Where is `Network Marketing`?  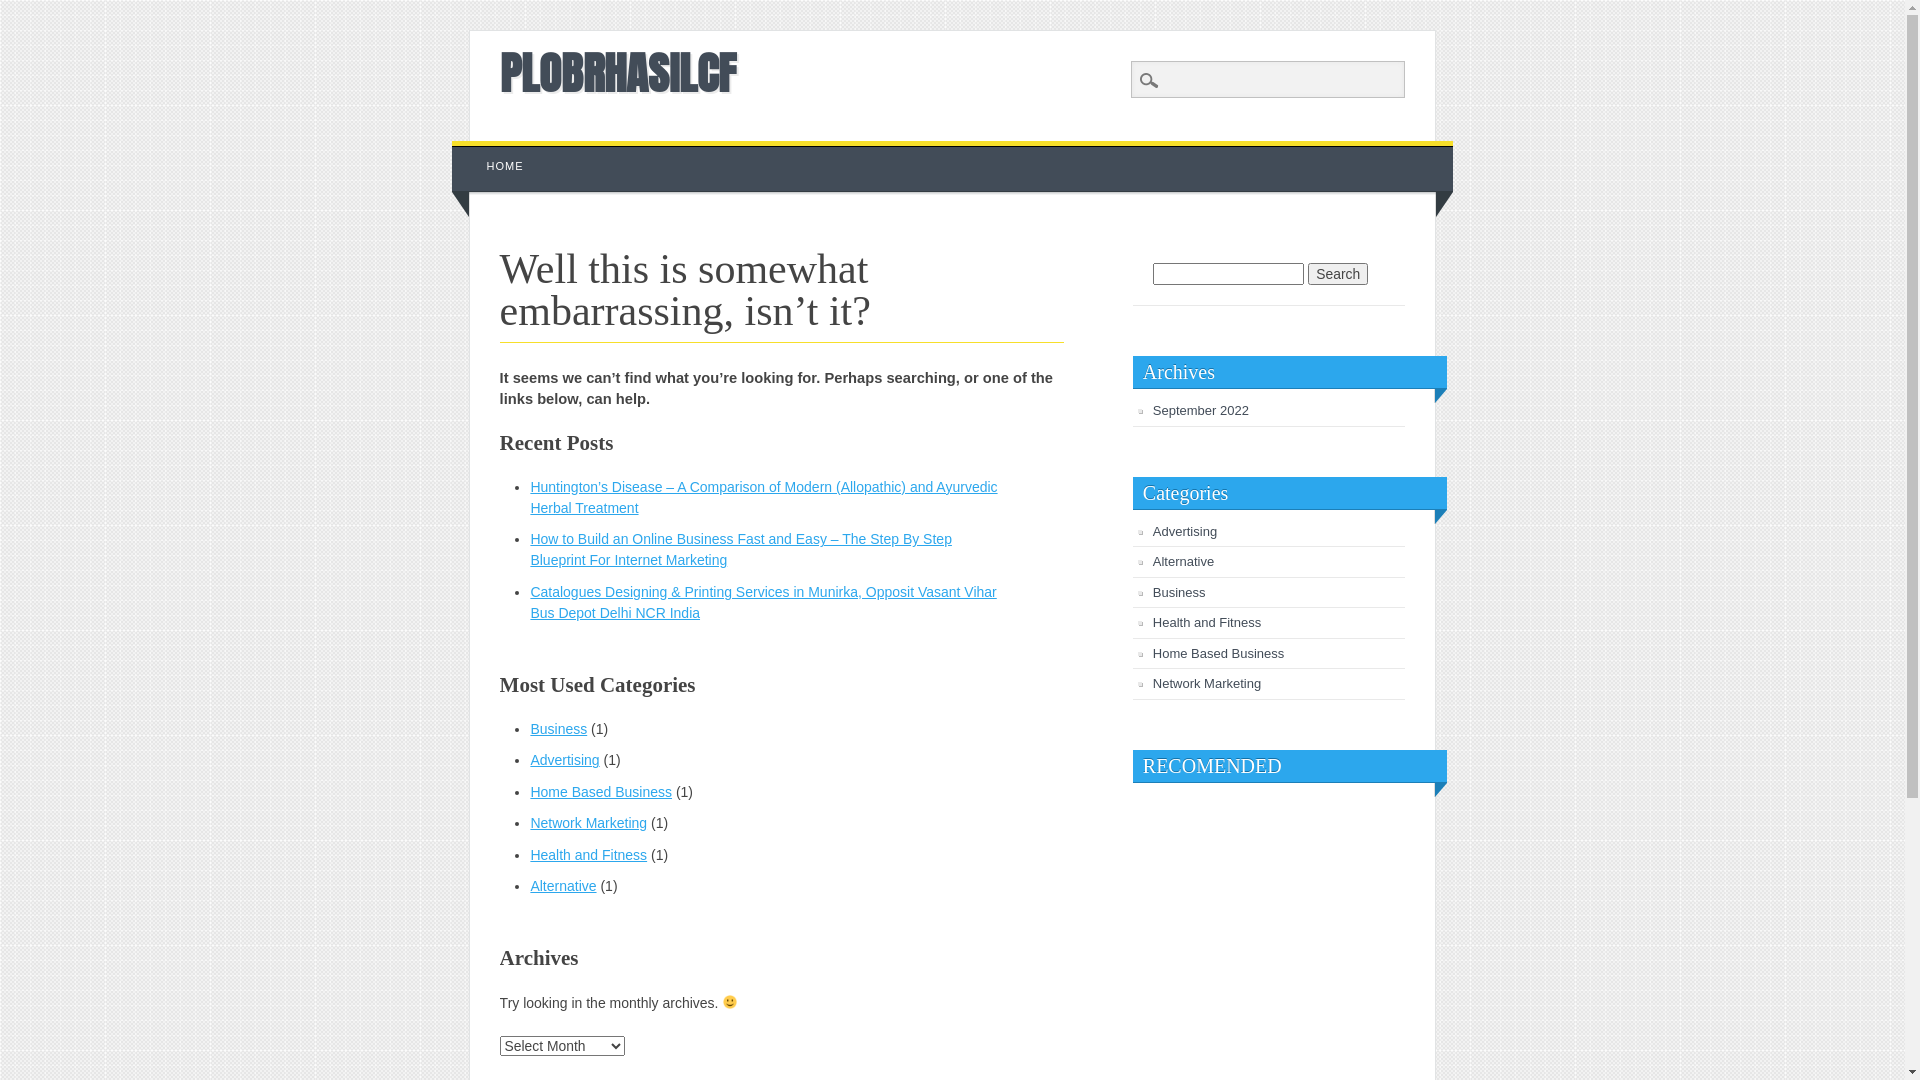
Network Marketing is located at coordinates (1207, 684).